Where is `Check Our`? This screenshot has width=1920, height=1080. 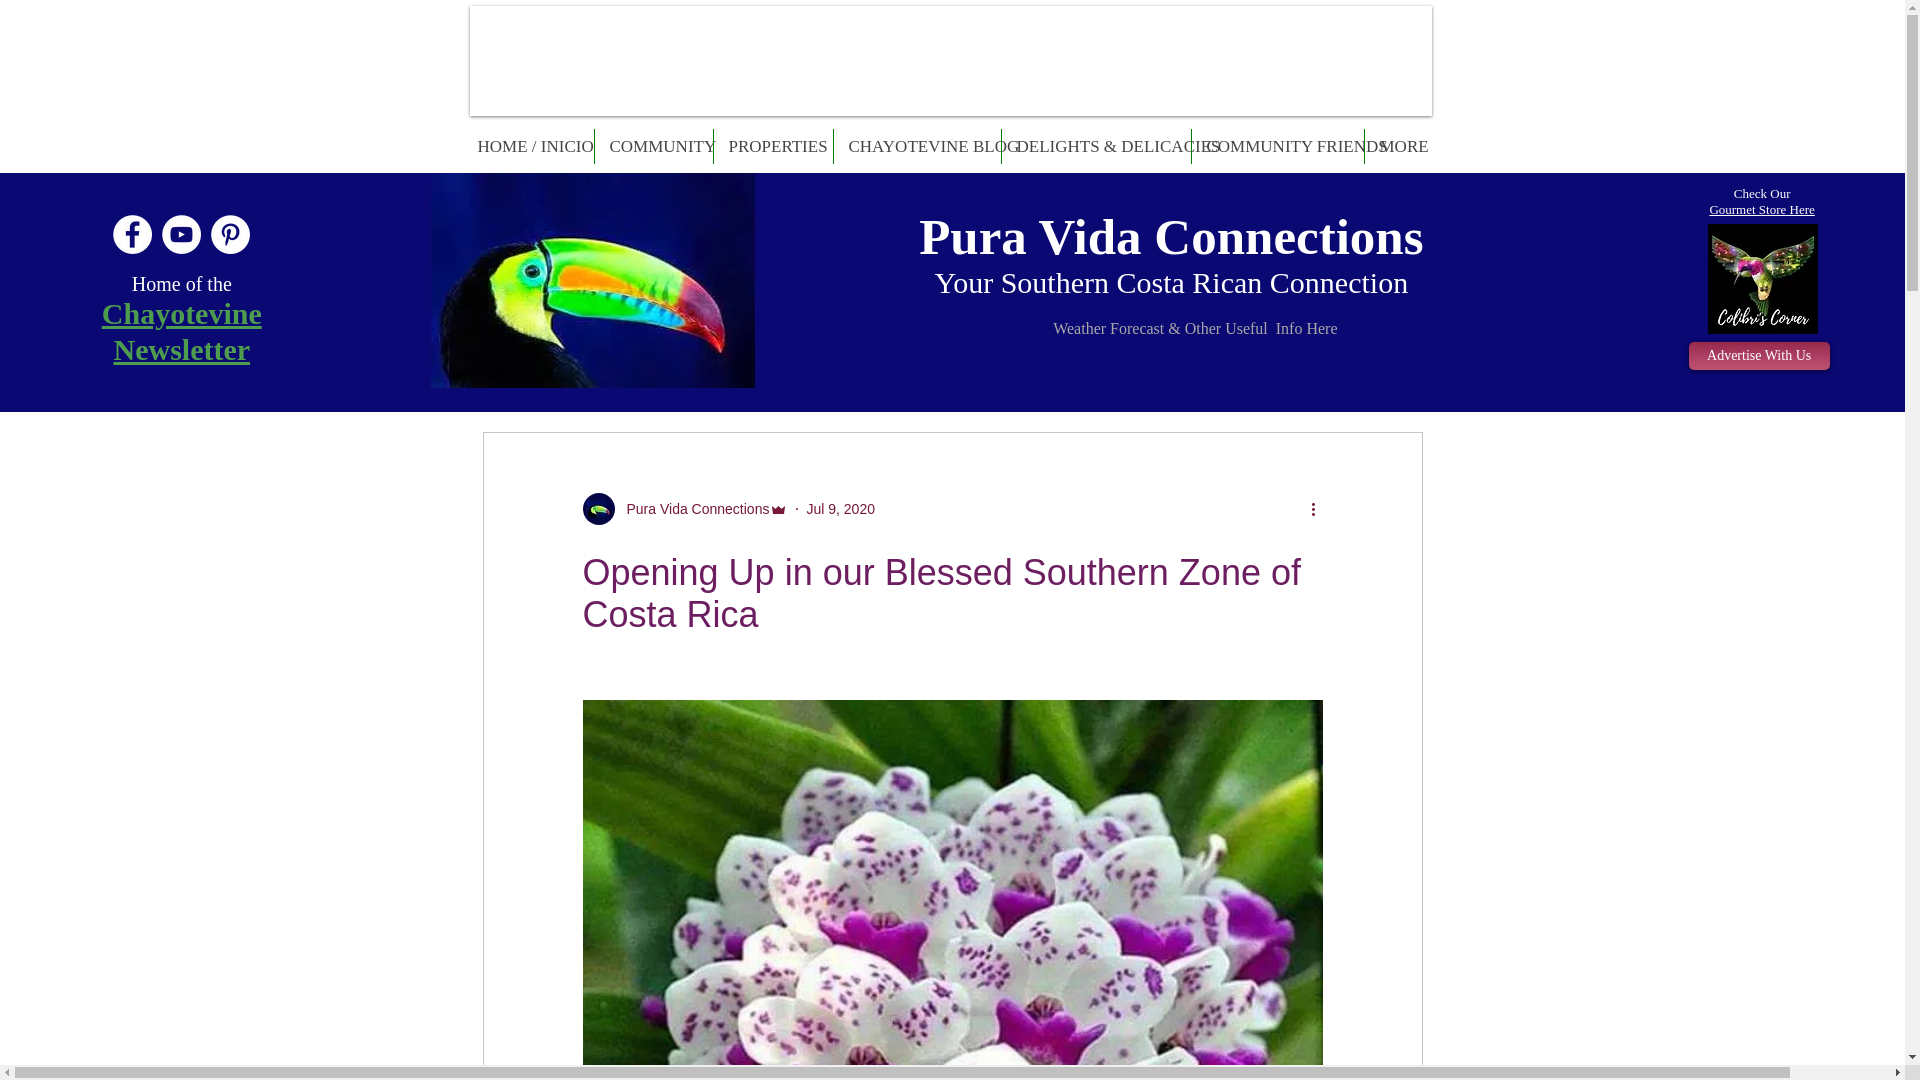
Check Our is located at coordinates (1762, 192).